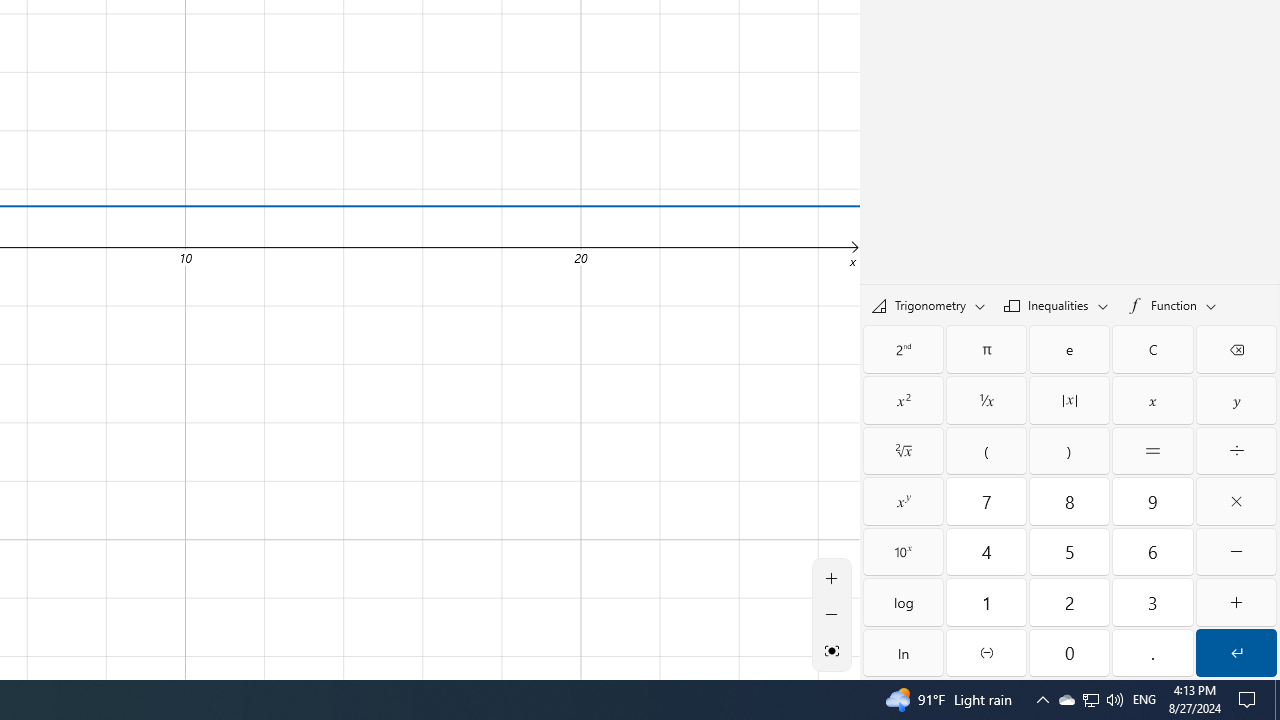  I want to click on Backspace, so click(1236, 348).